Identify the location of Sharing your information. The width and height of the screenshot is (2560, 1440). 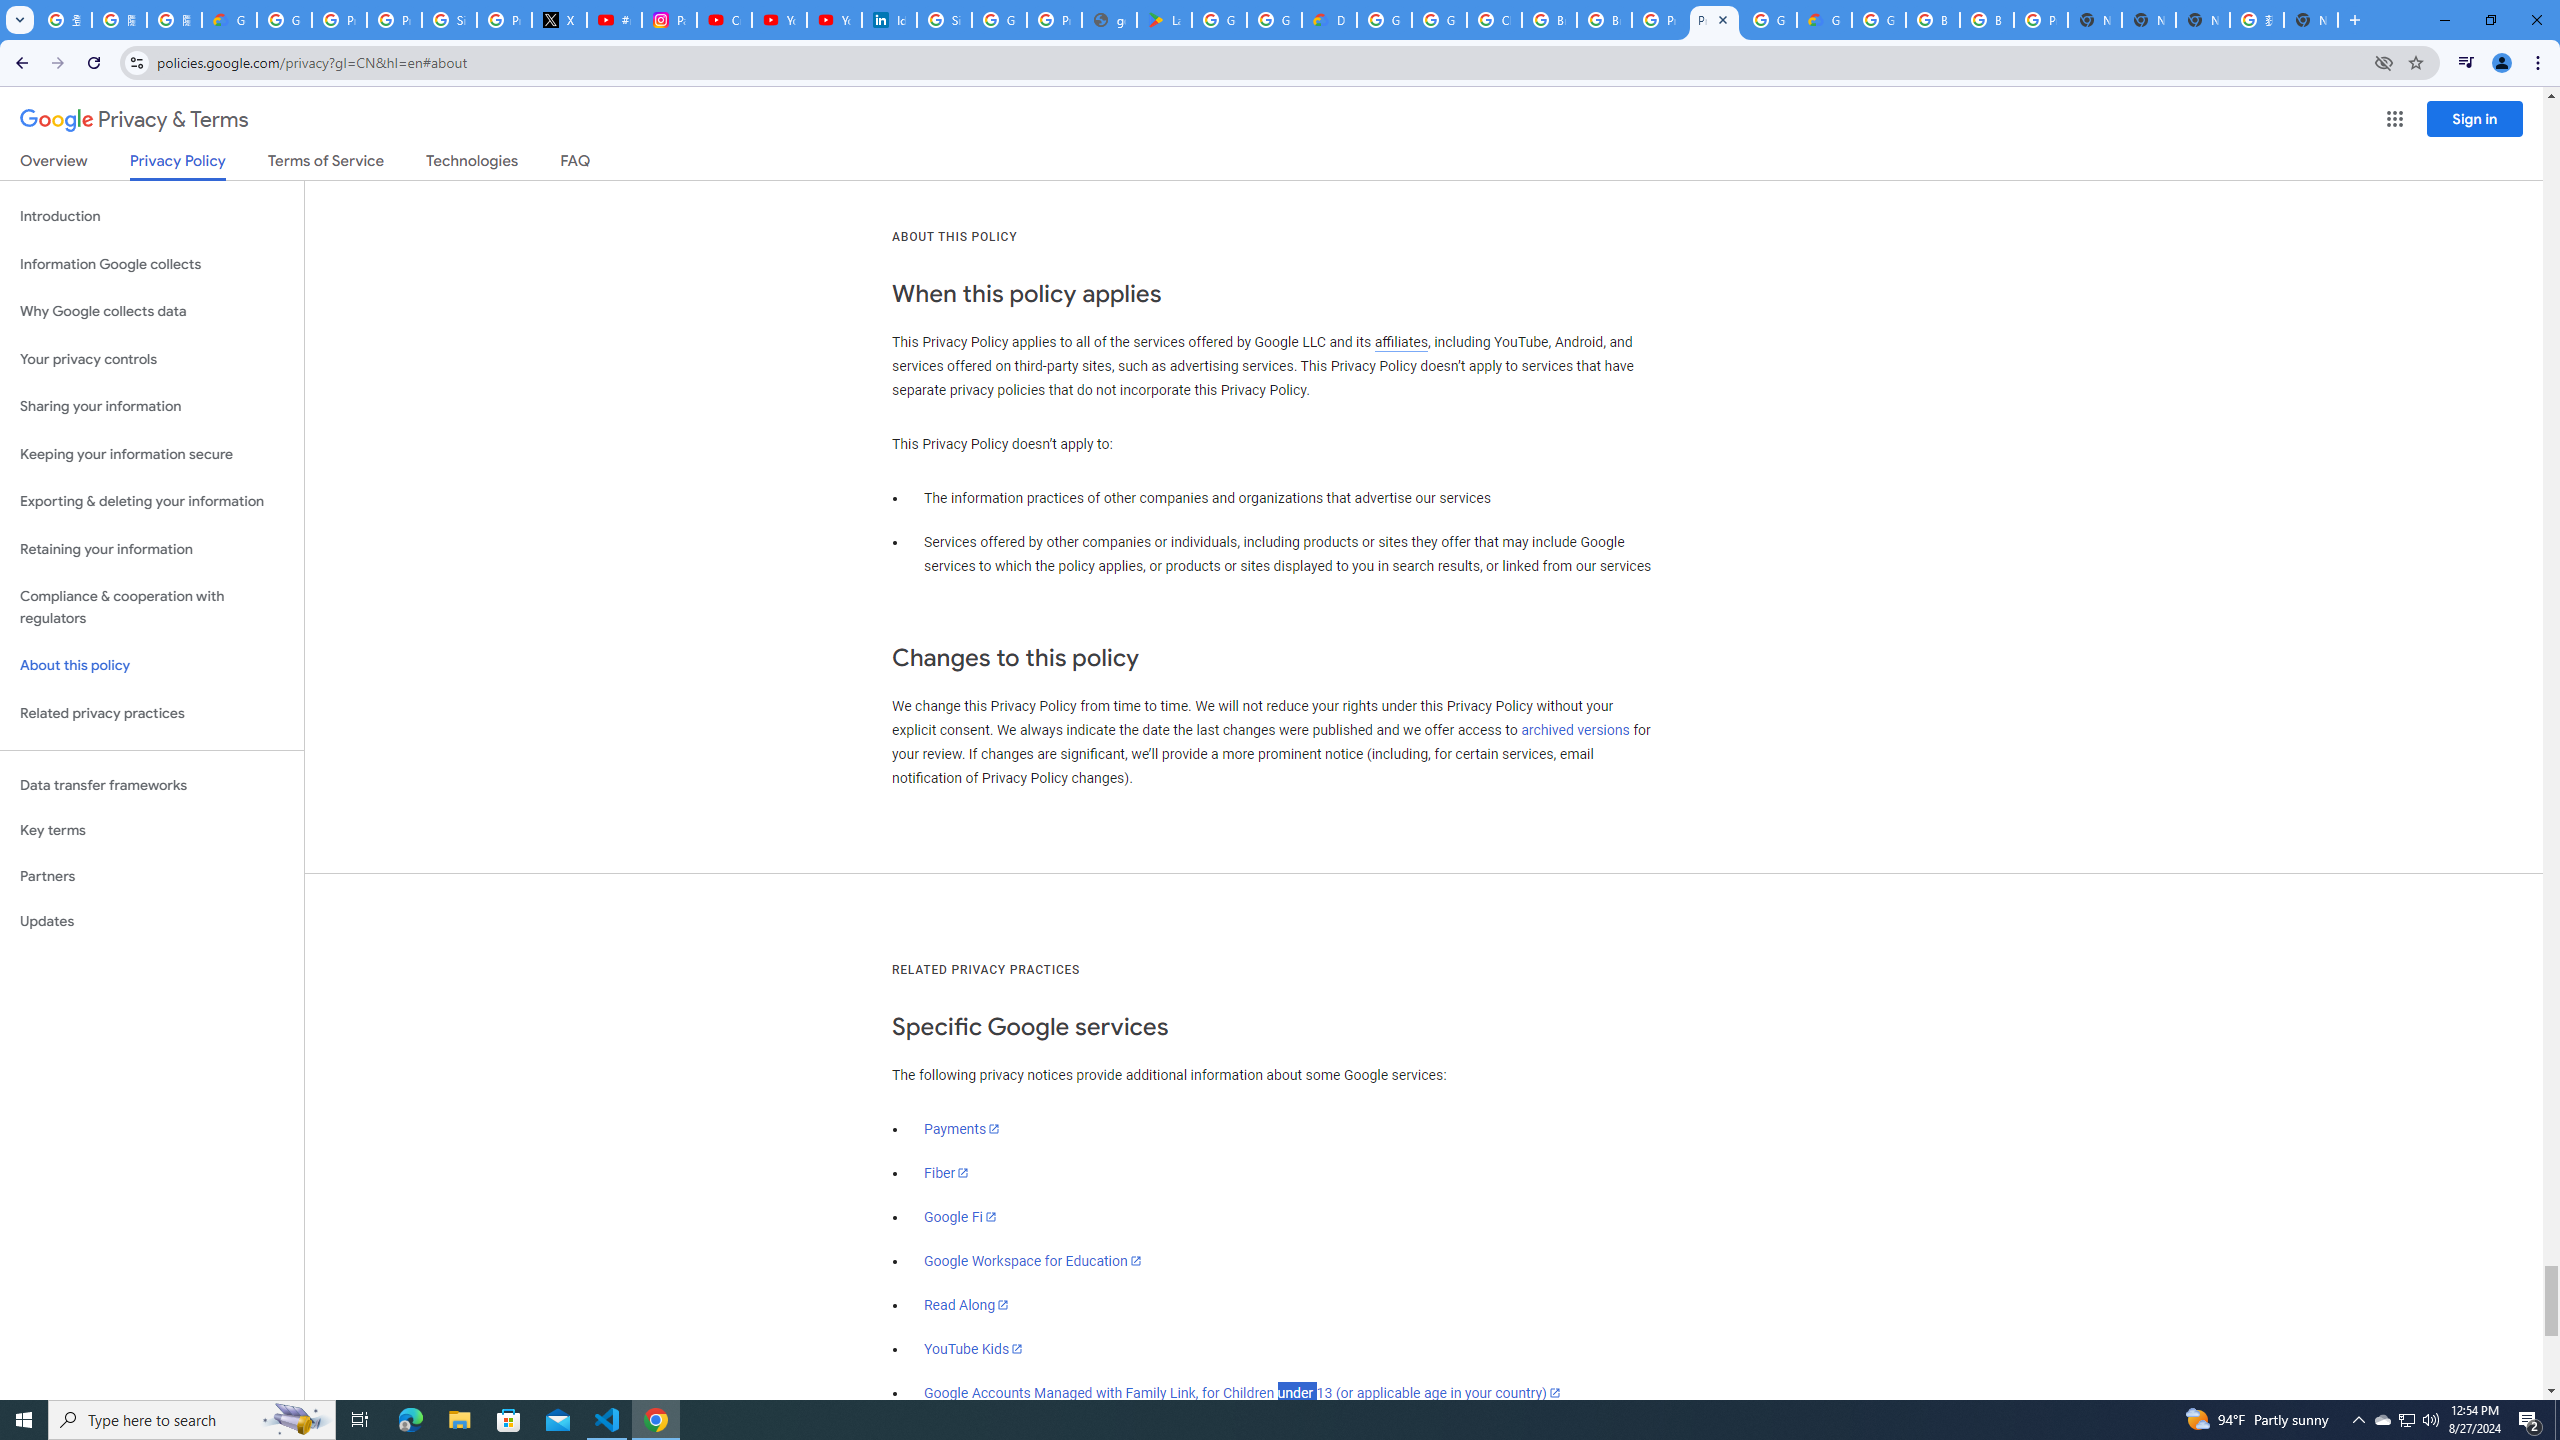
(152, 406).